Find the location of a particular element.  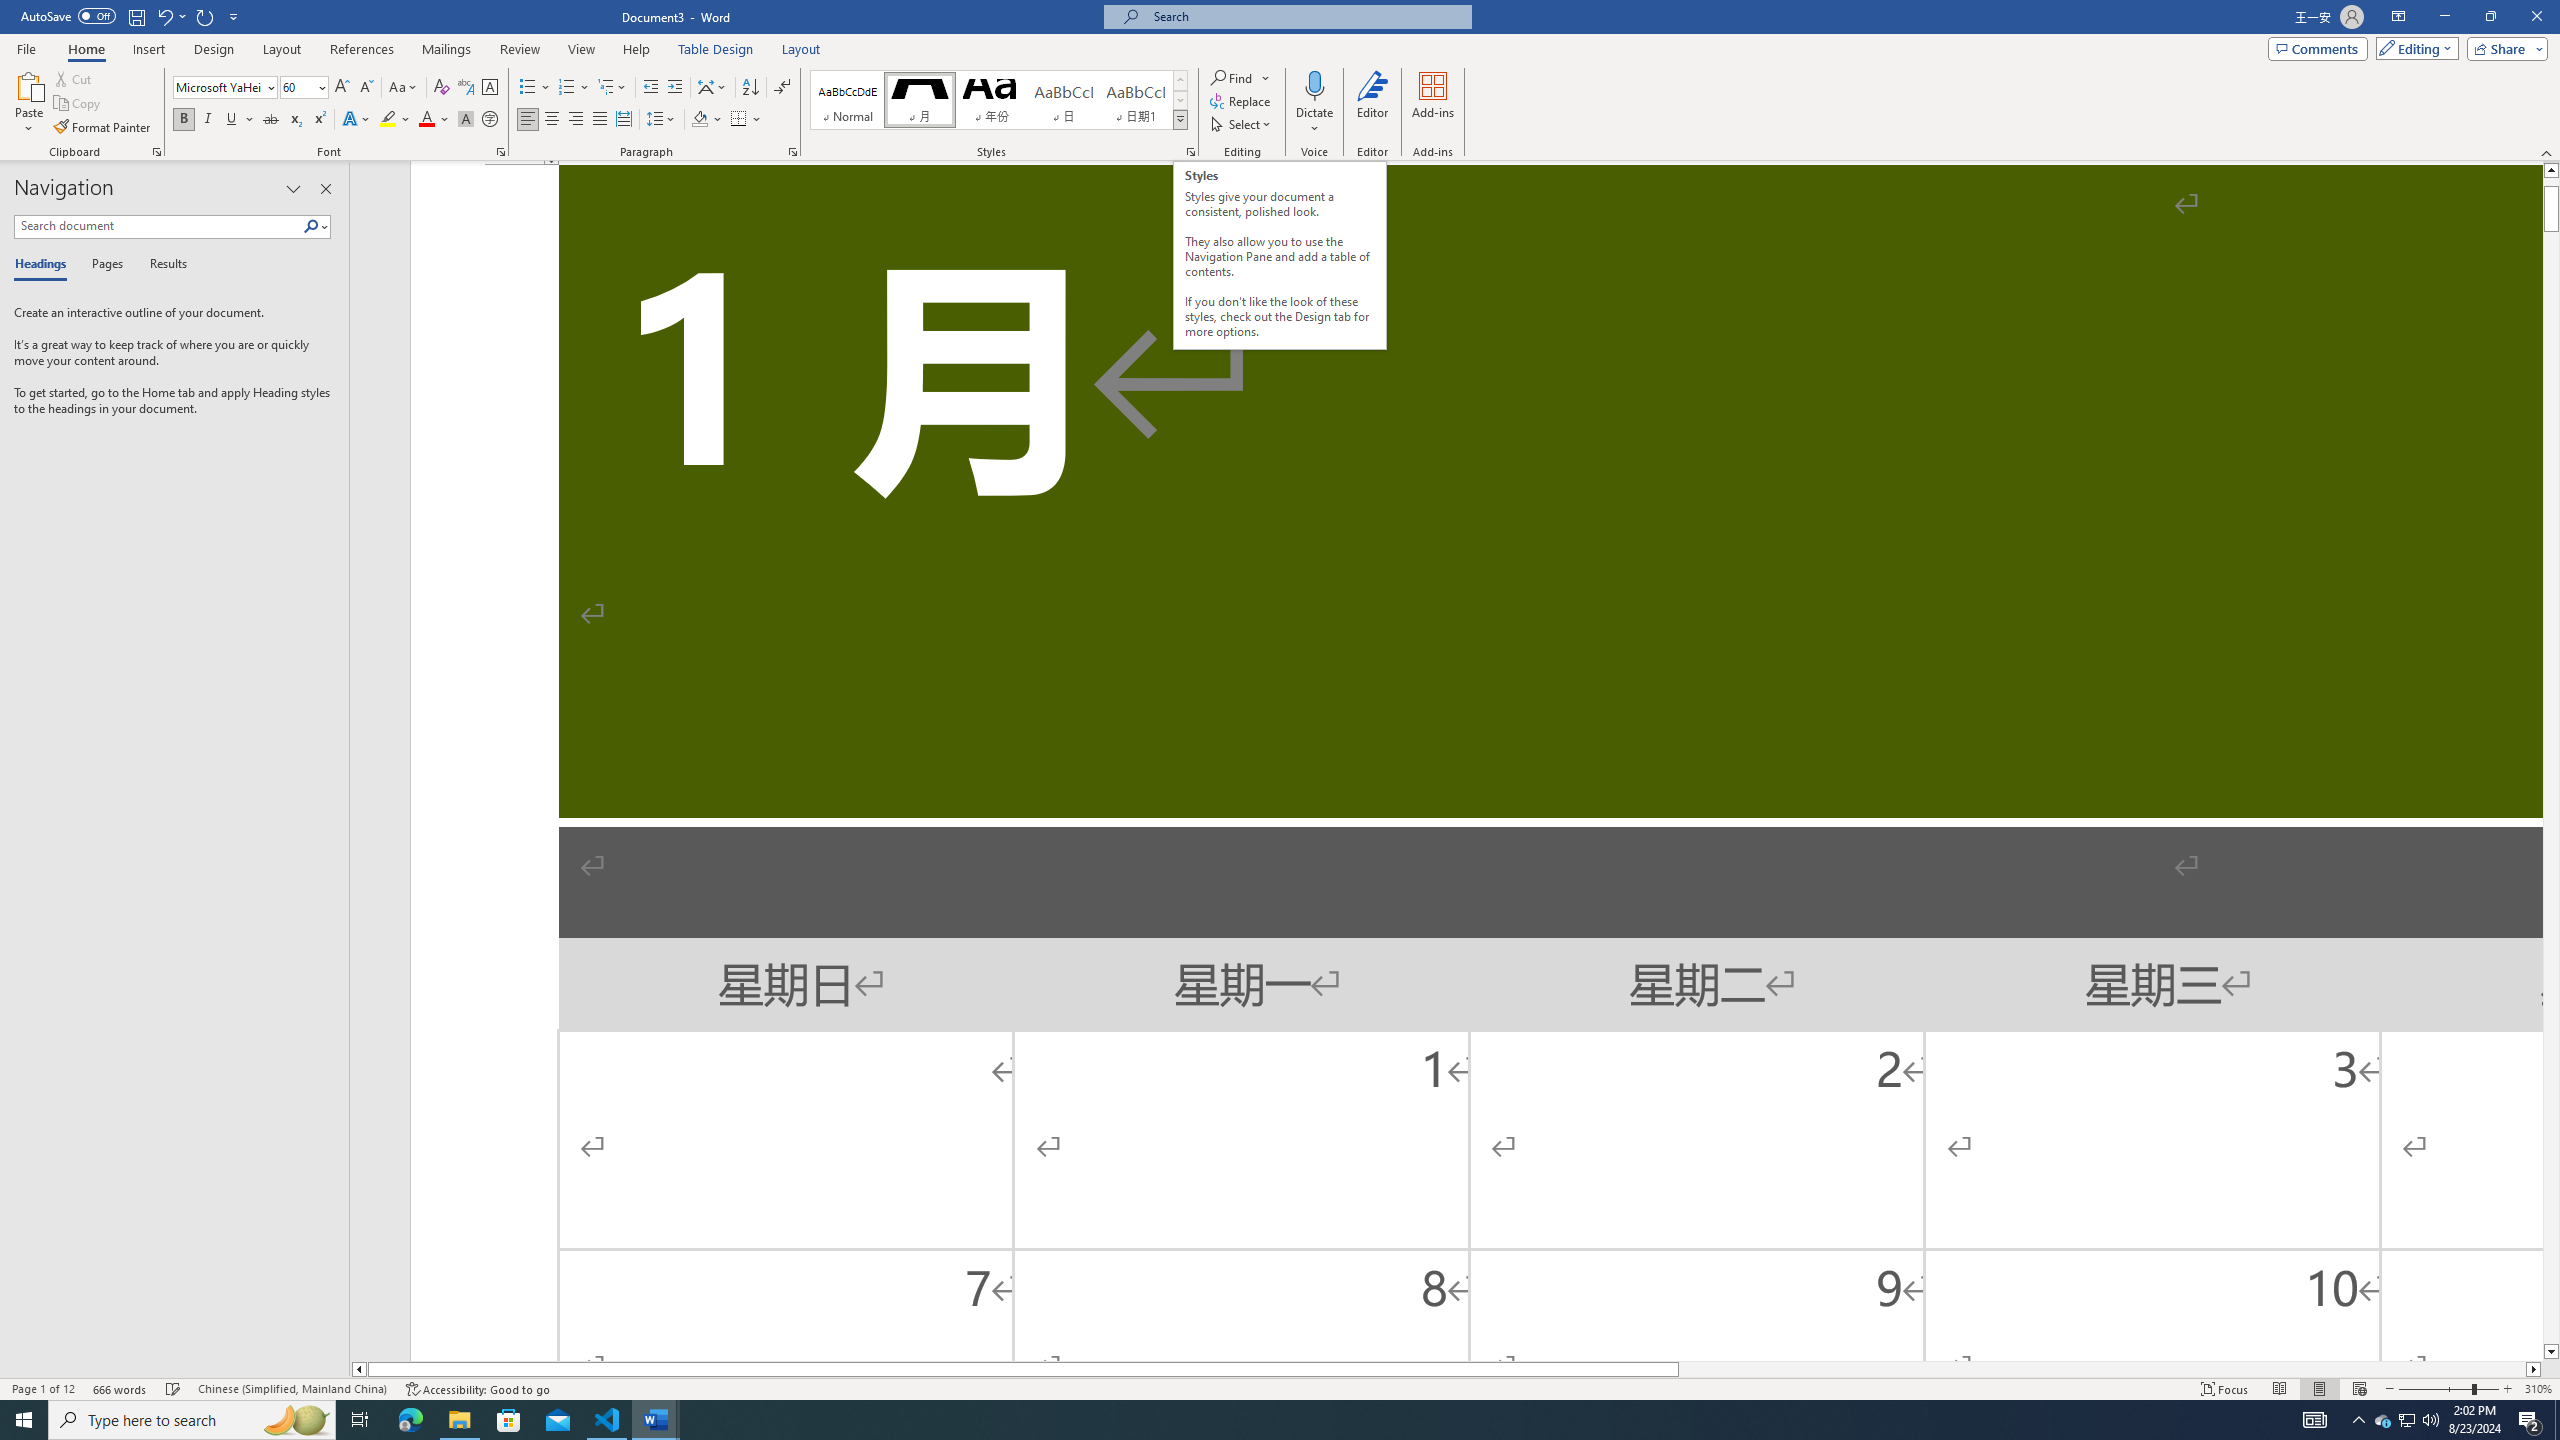

Mailings is located at coordinates (446, 49).